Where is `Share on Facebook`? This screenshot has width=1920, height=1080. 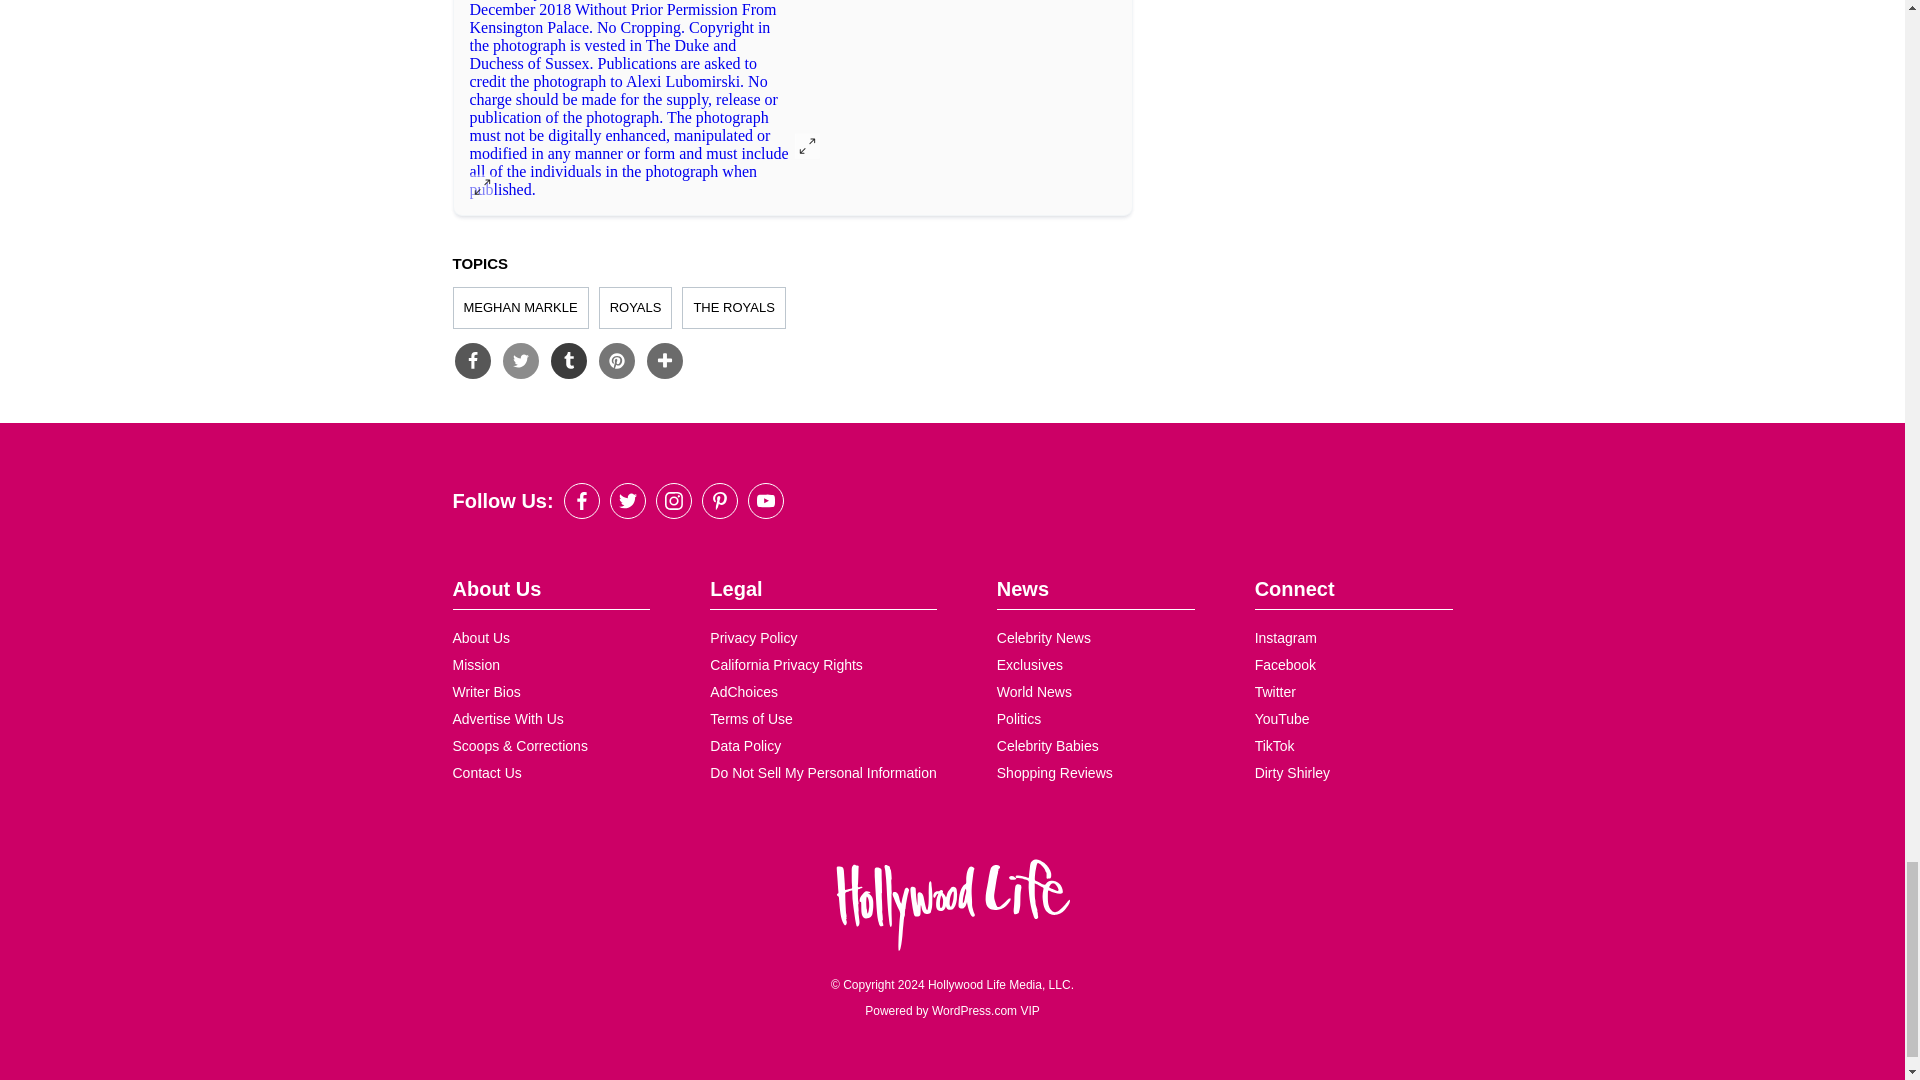 Share on Facebook is located at coordinates (471, 361).